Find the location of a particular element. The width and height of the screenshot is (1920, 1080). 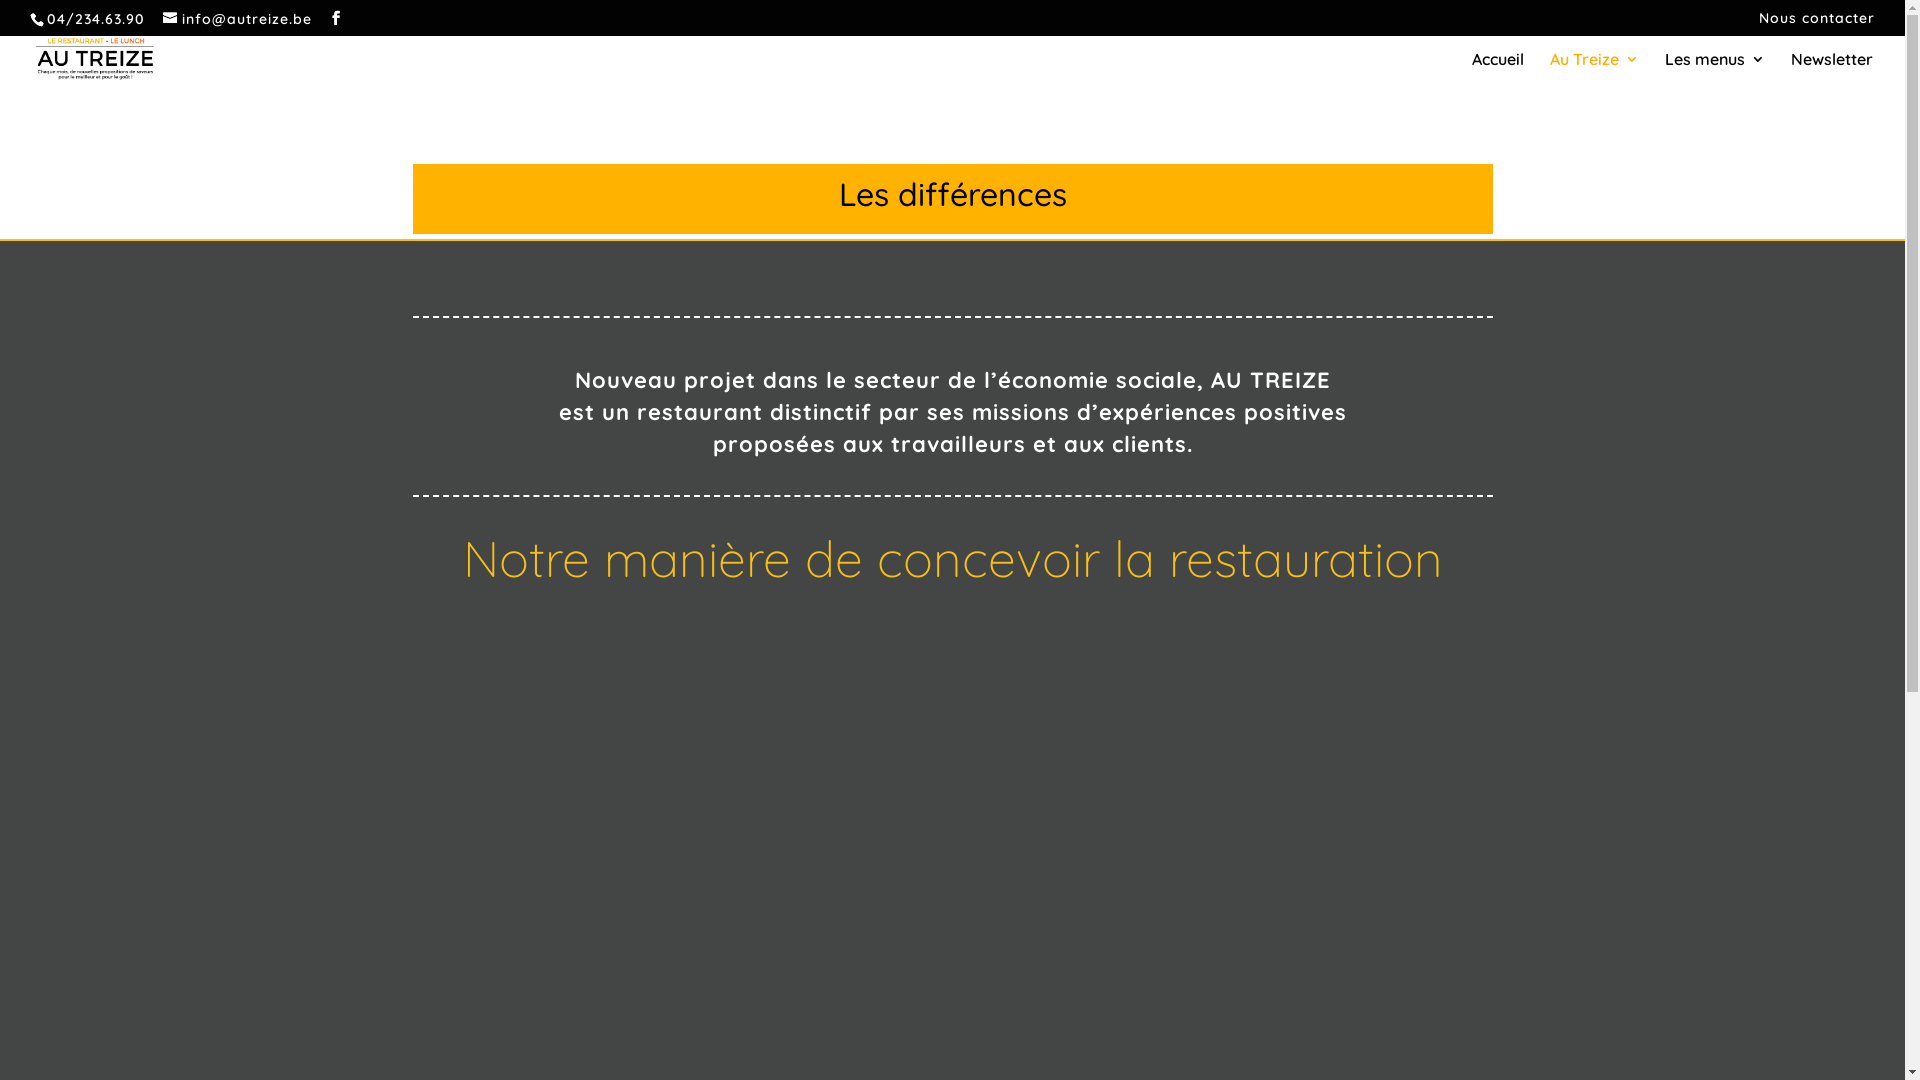

Newsletter is located at coordinates (1832, 70).